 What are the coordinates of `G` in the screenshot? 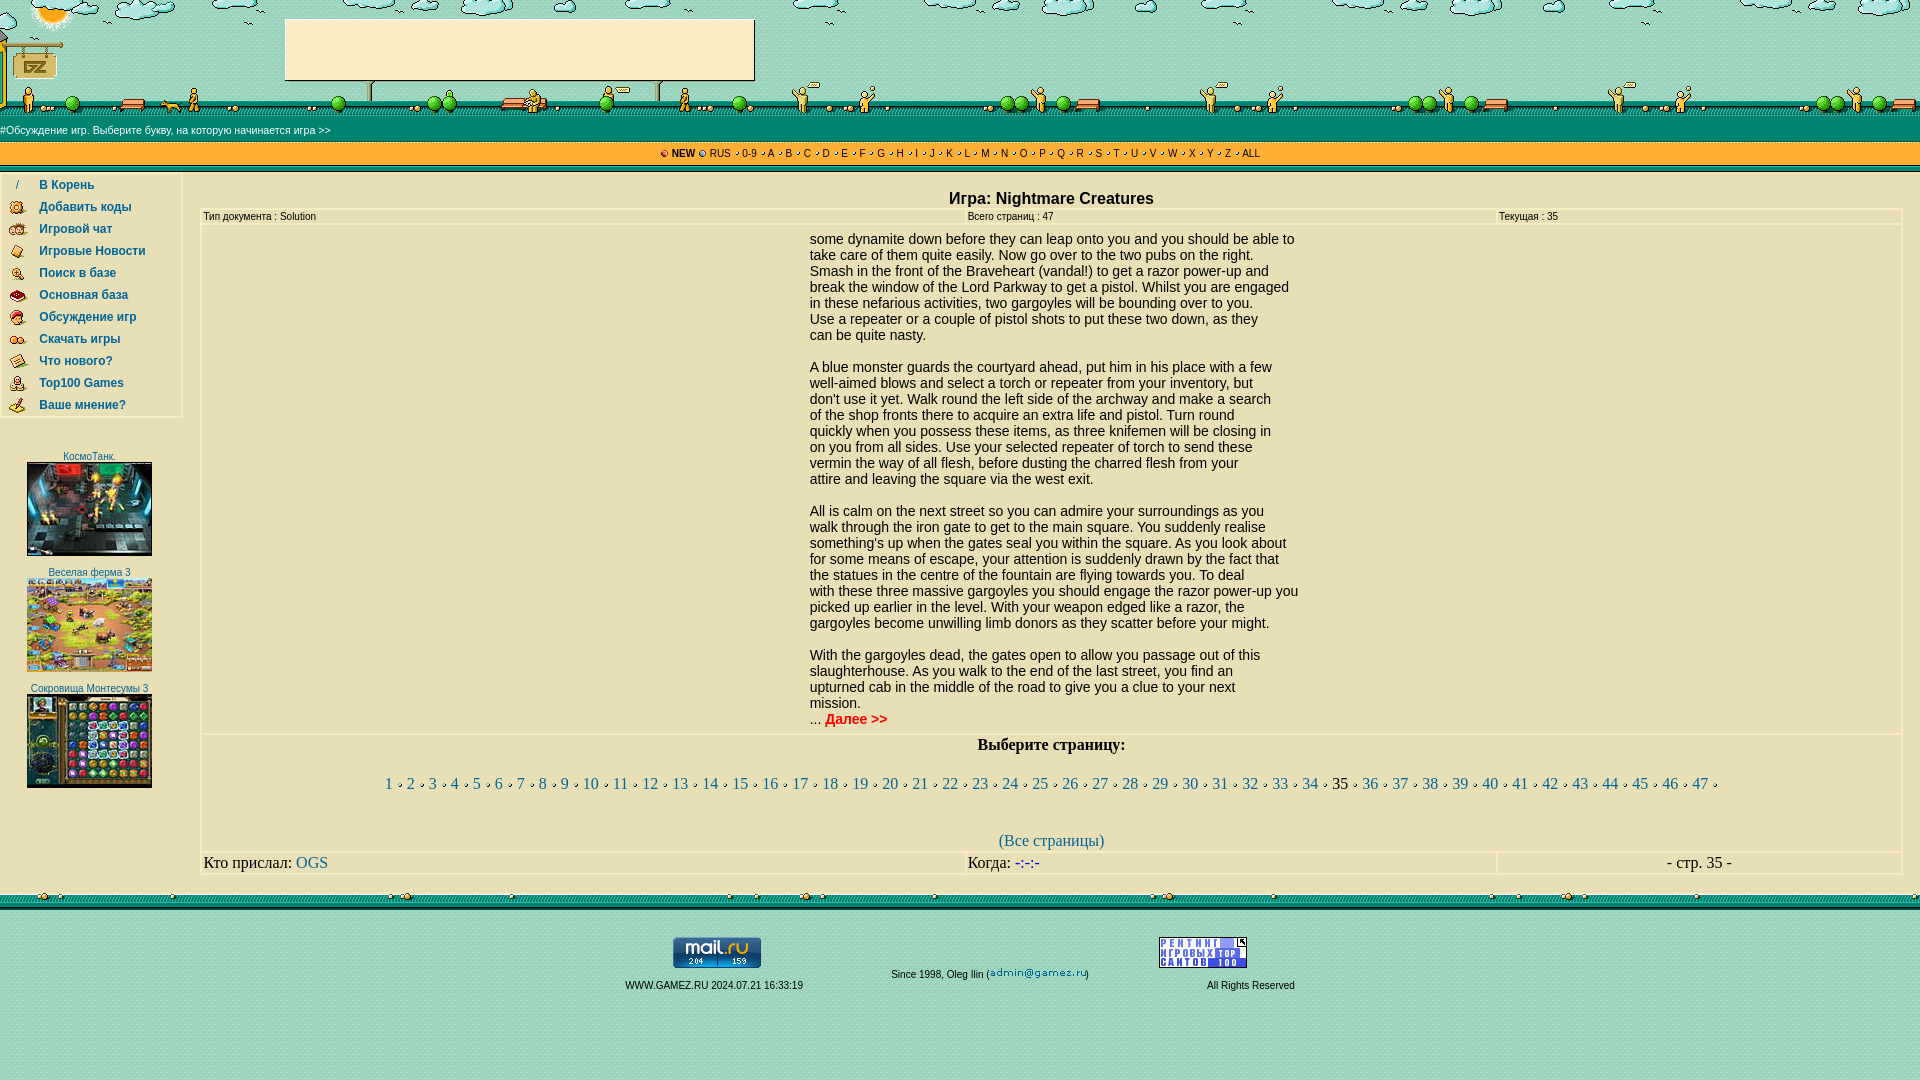 It's located at (880, 152).